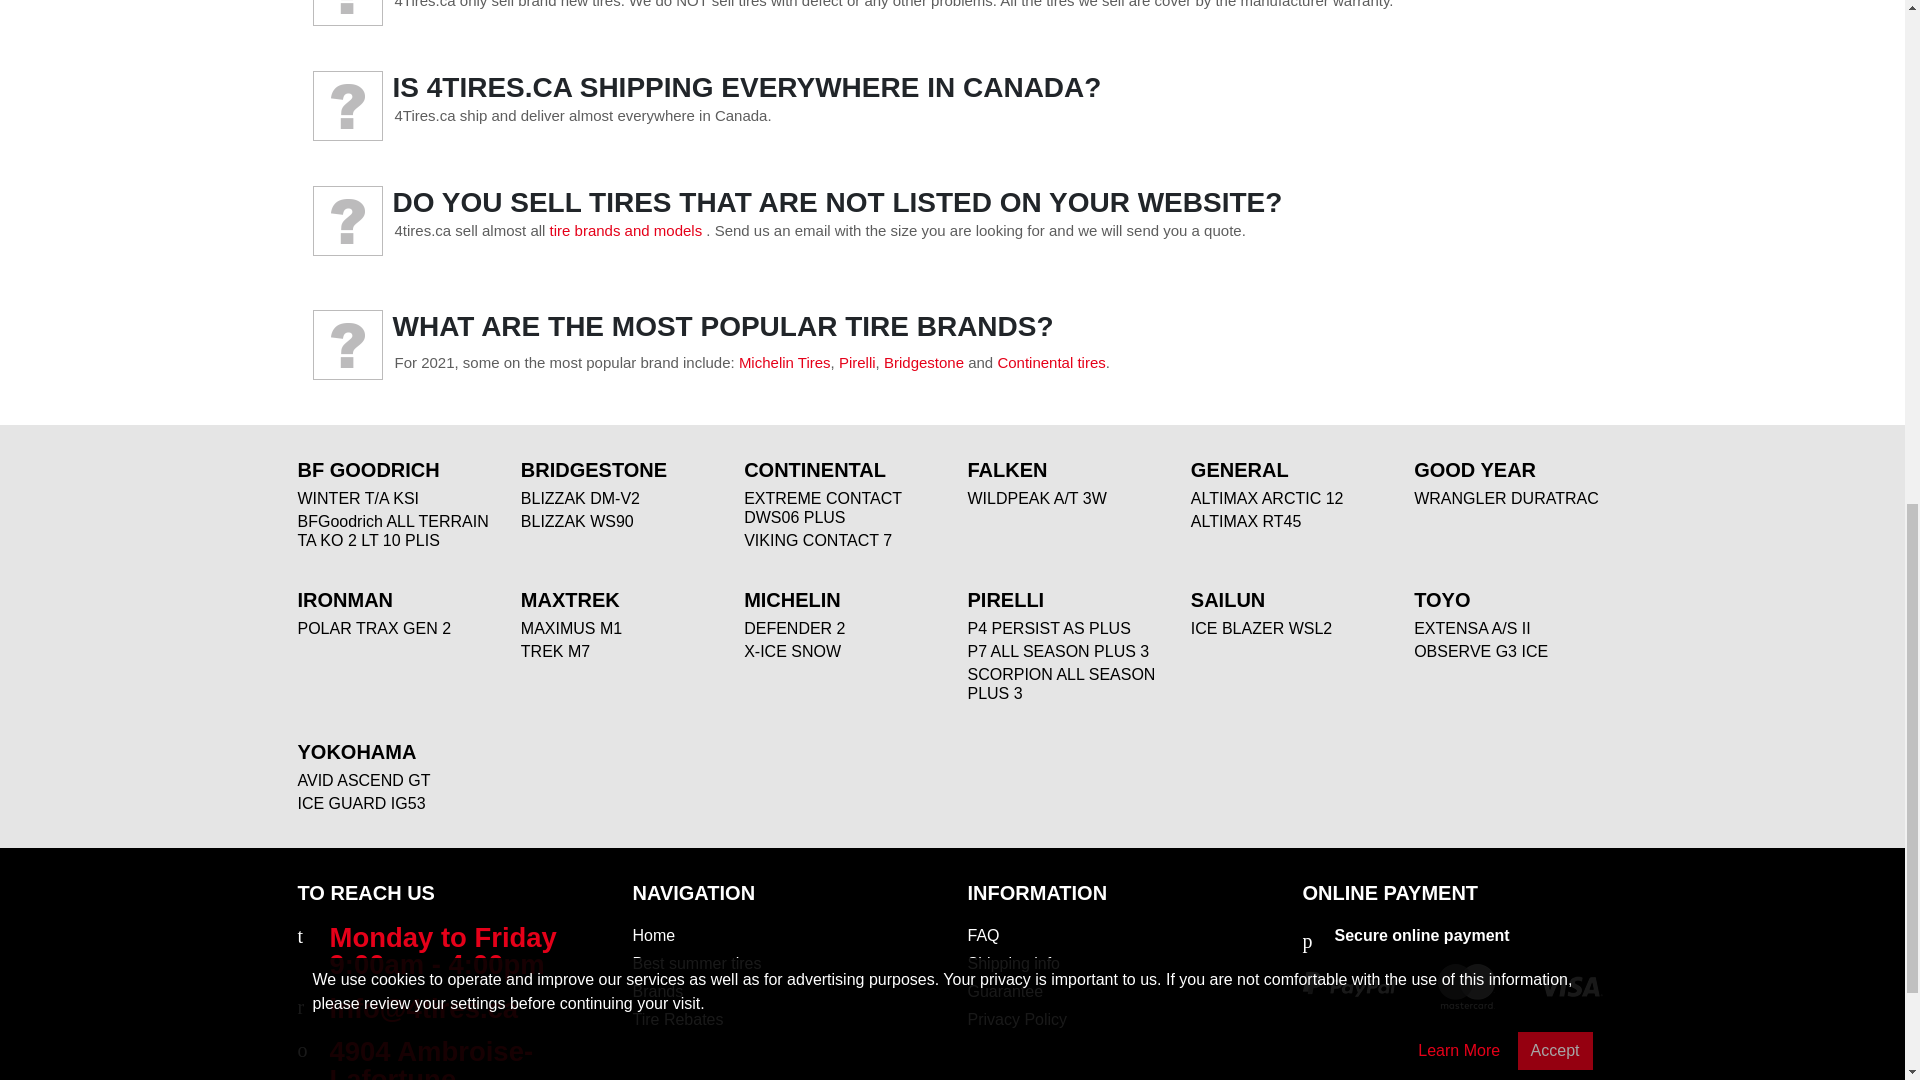 This screenshot has width=1920, height=1080. I want to click on Pirelli, so click(857, 362).